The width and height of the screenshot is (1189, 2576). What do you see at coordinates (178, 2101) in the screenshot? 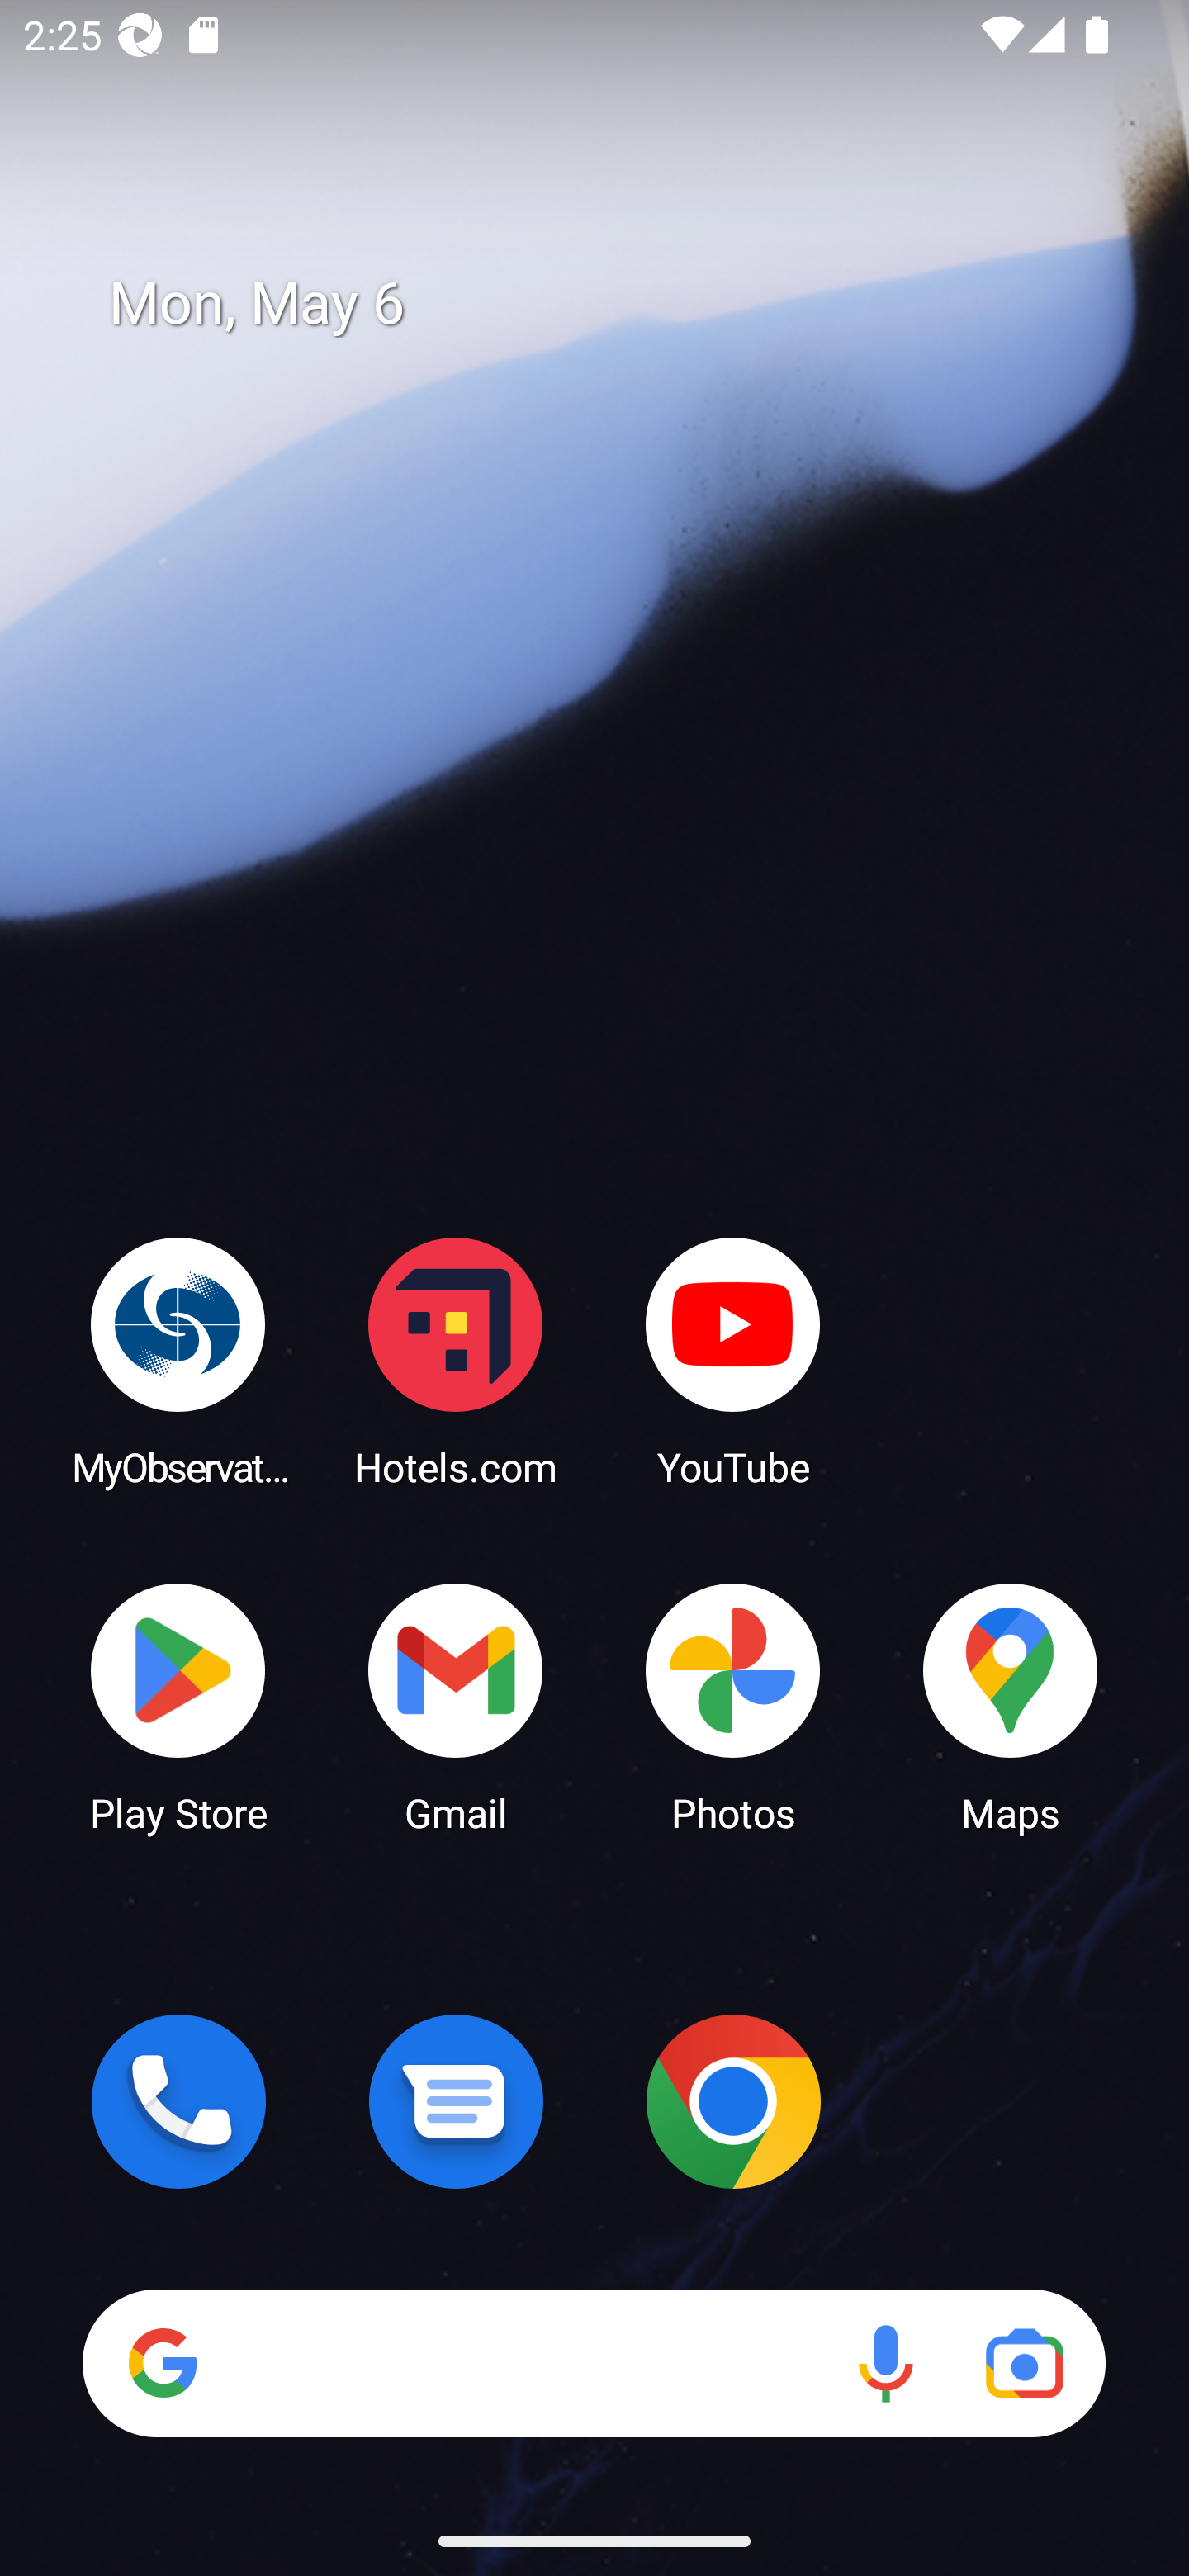
I see `Phone` at bounding box center [178, 2101].